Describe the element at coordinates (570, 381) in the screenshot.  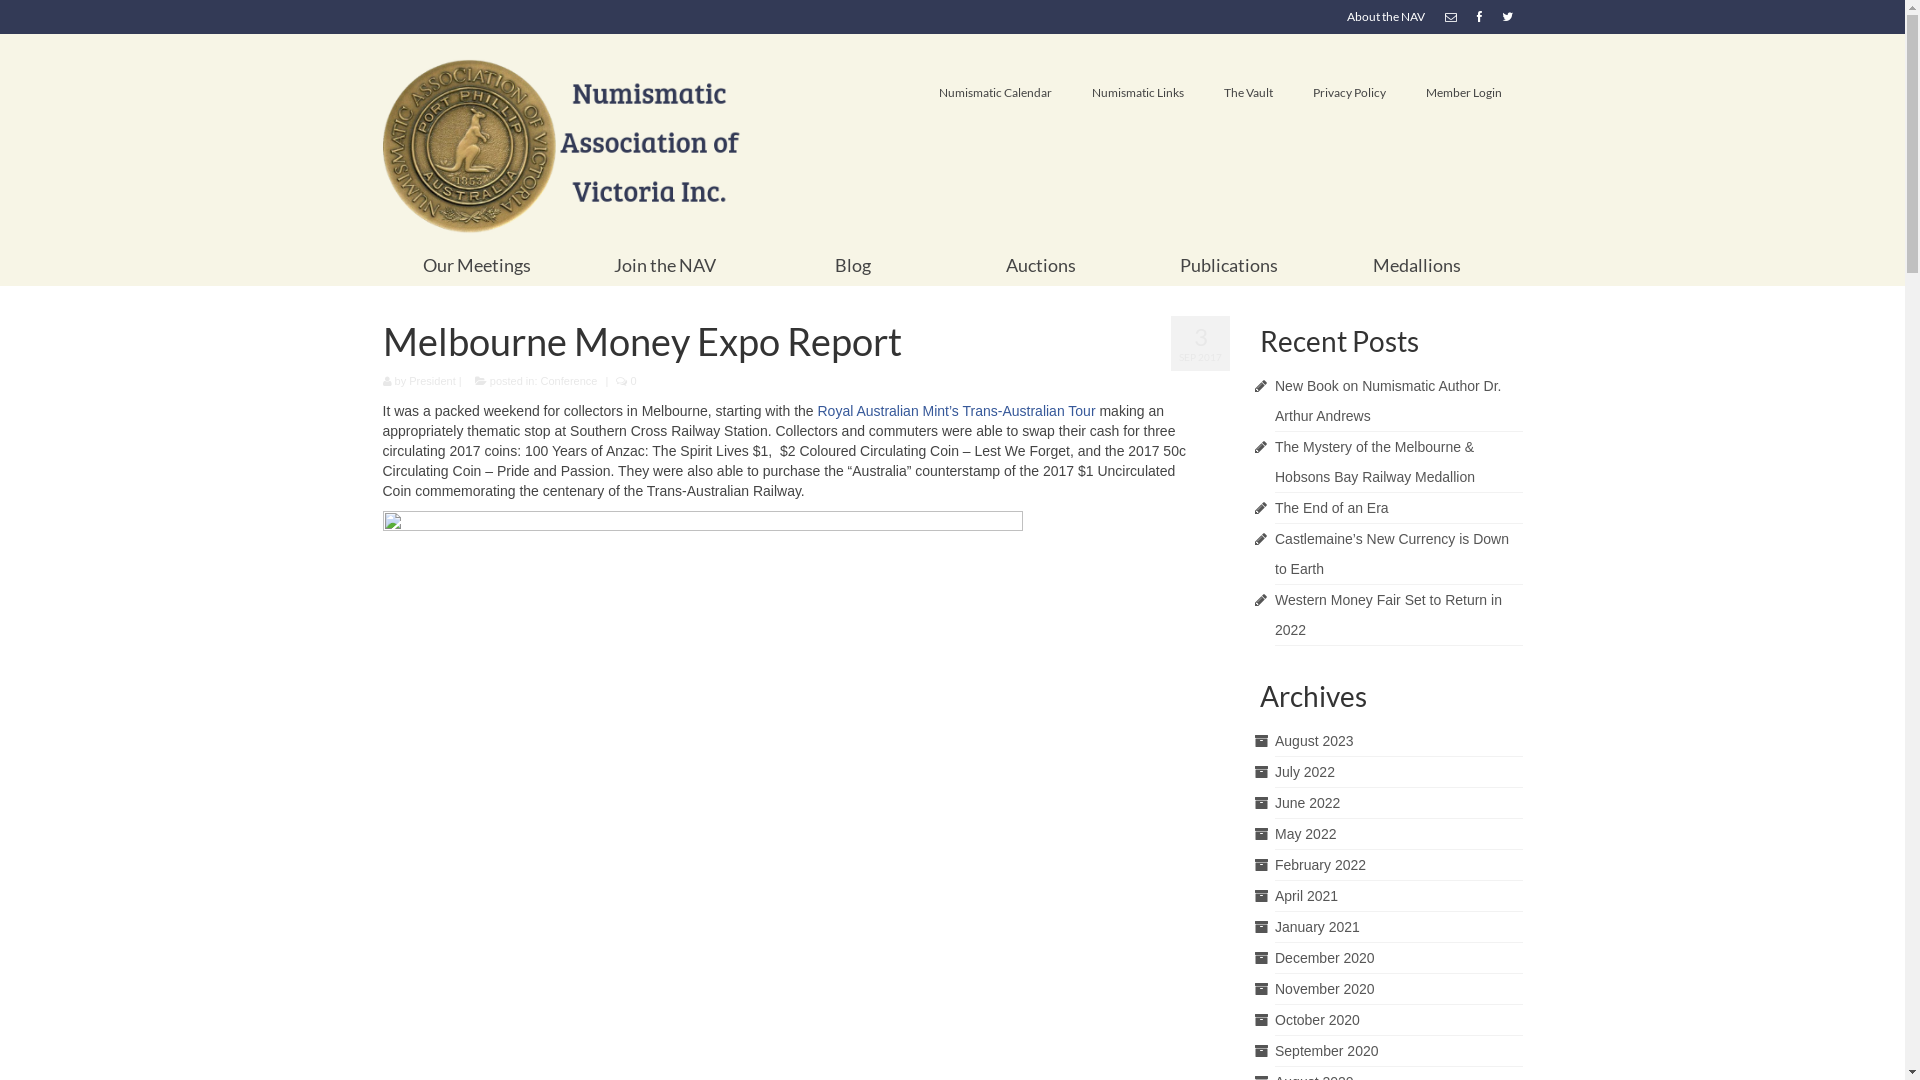
I see `Conference` at that location.